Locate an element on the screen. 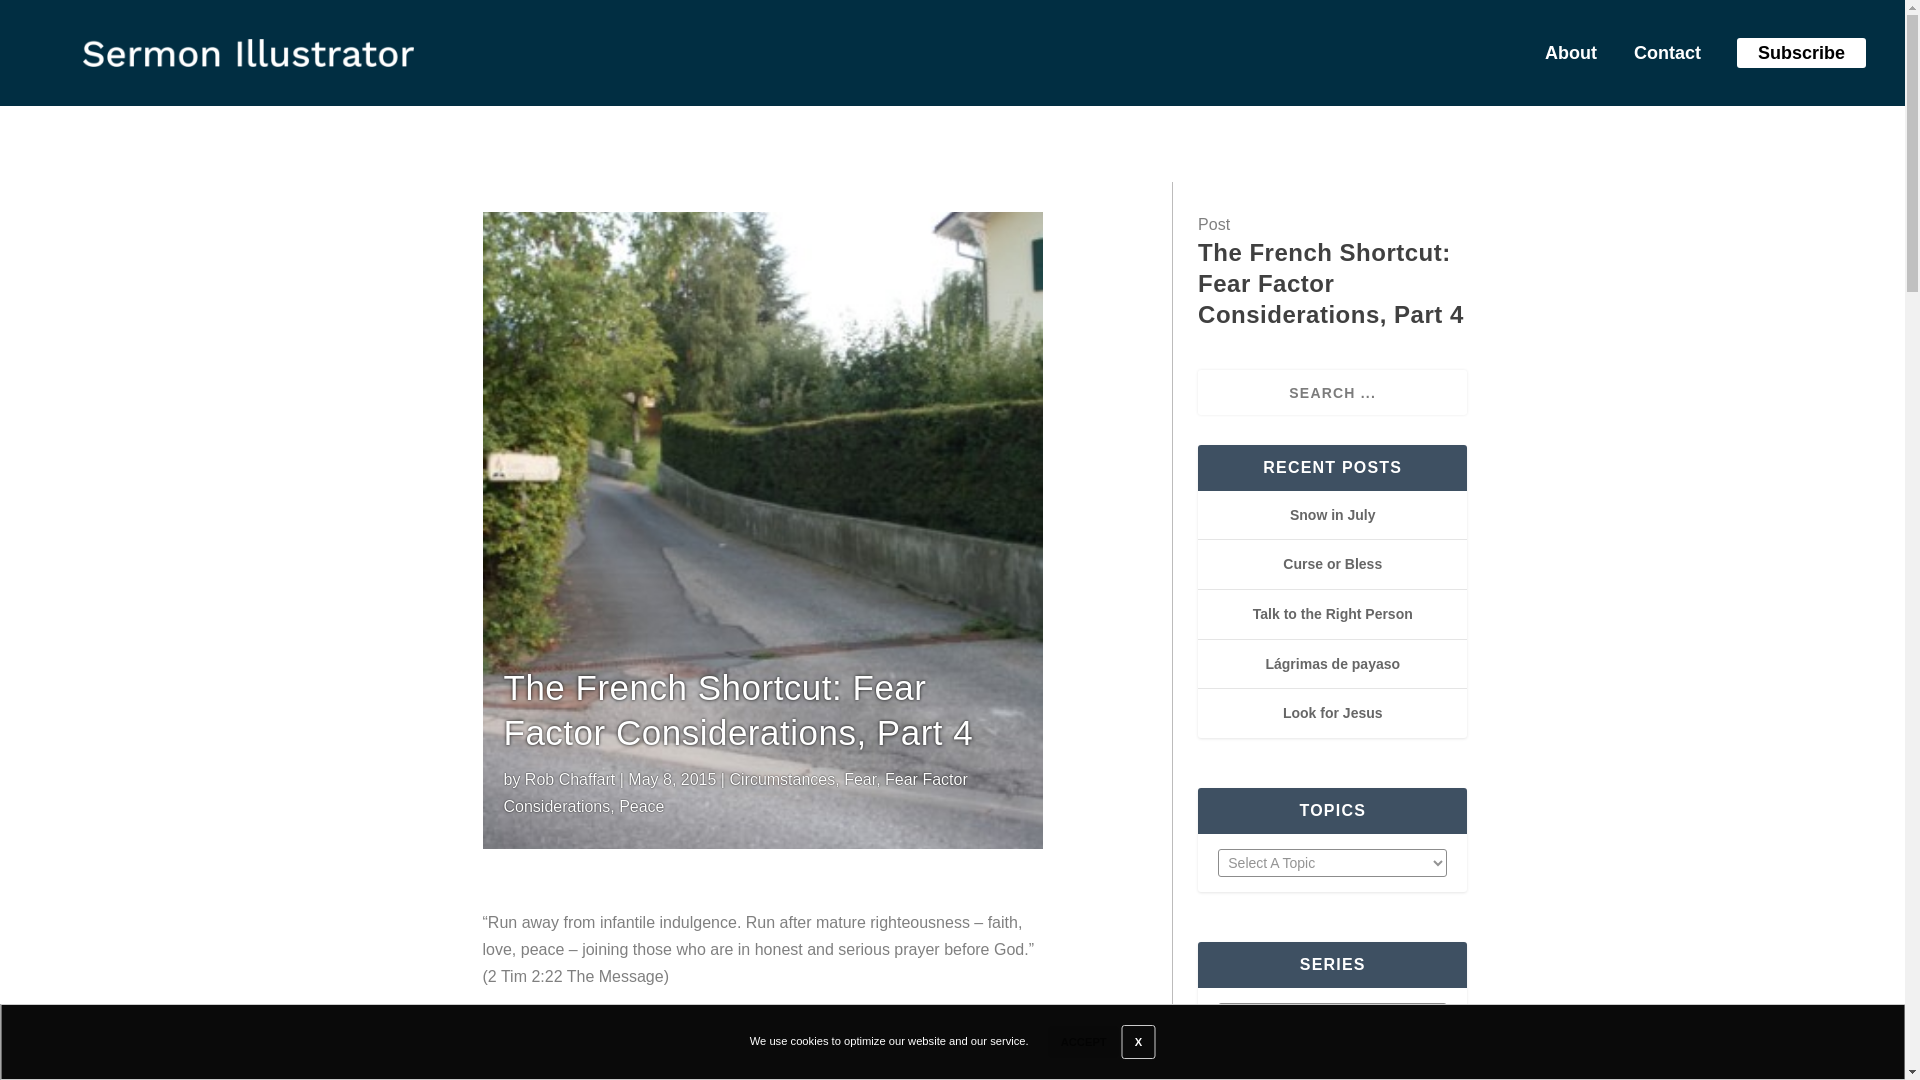 The image size is (1920, 1080). Curse or Bless is located at coordinates (1332, 564).